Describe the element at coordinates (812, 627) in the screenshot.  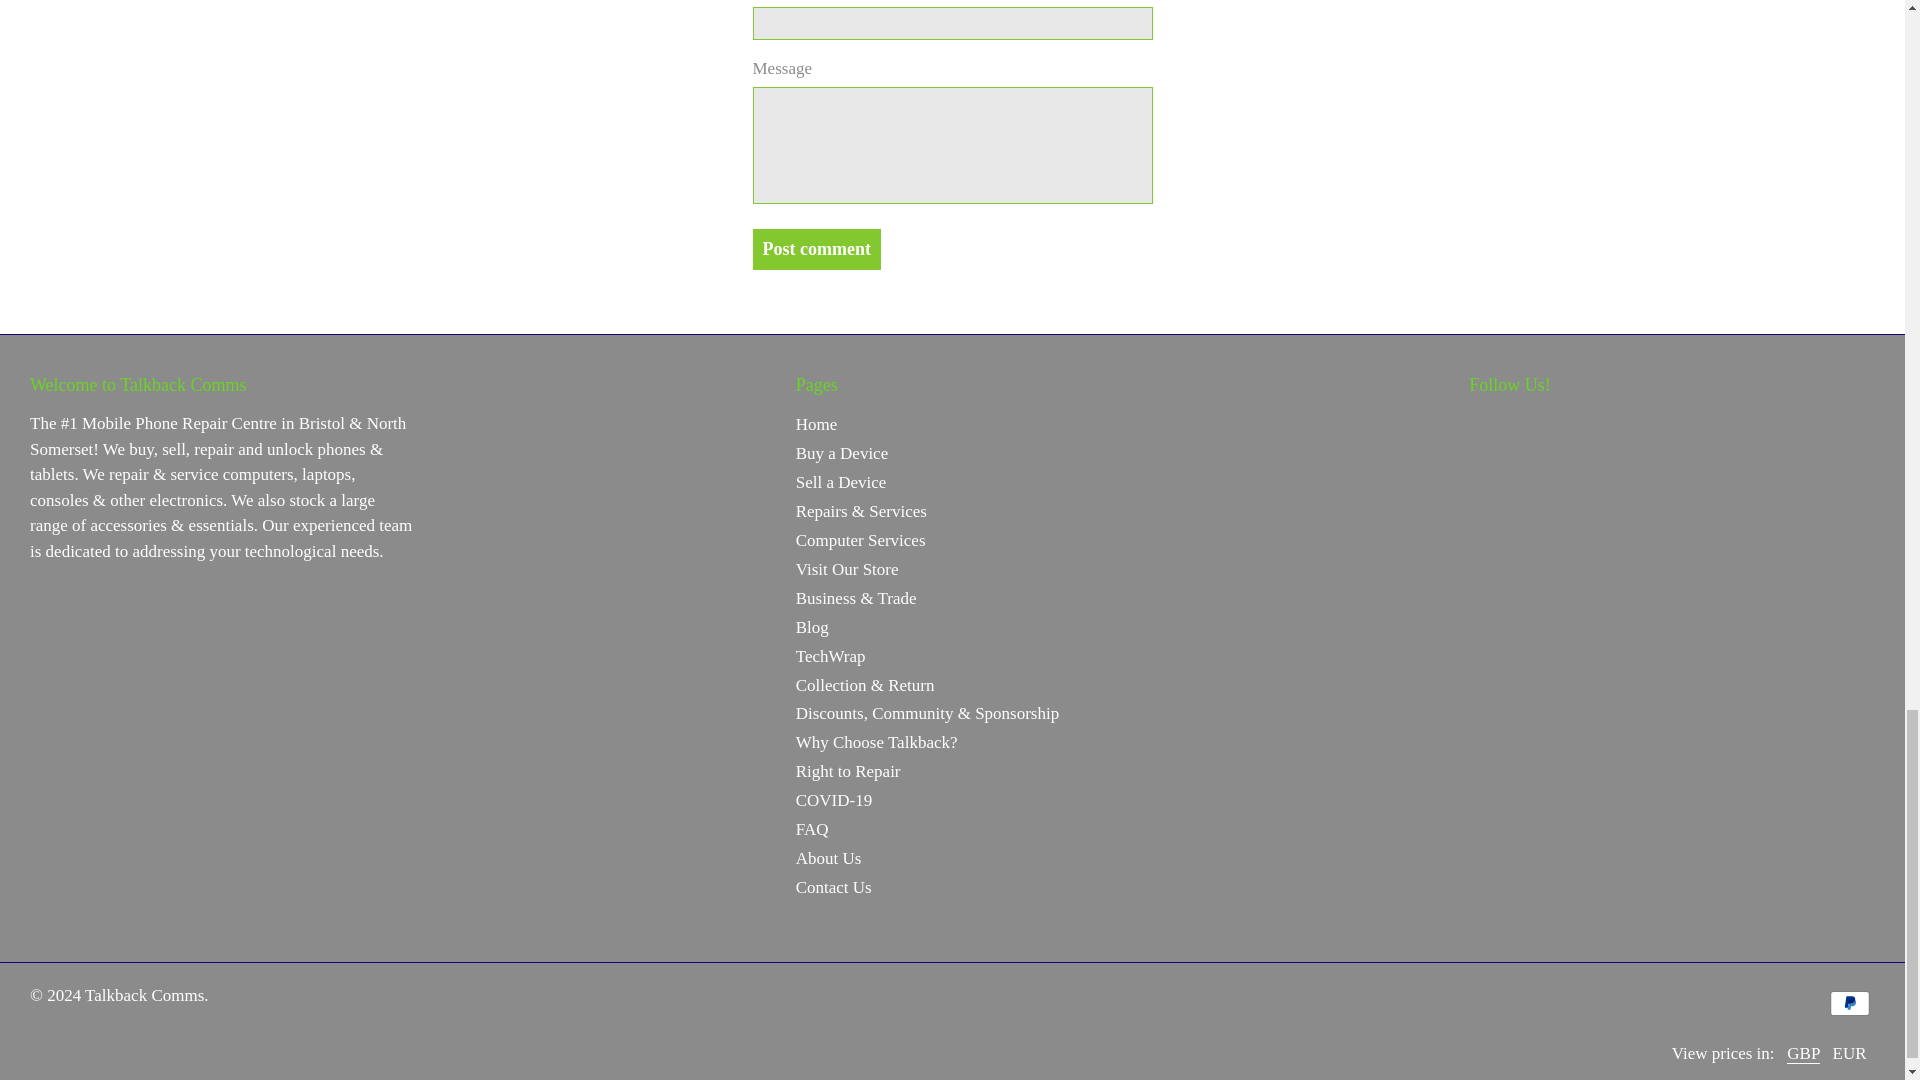
I see `Blog` at that location.